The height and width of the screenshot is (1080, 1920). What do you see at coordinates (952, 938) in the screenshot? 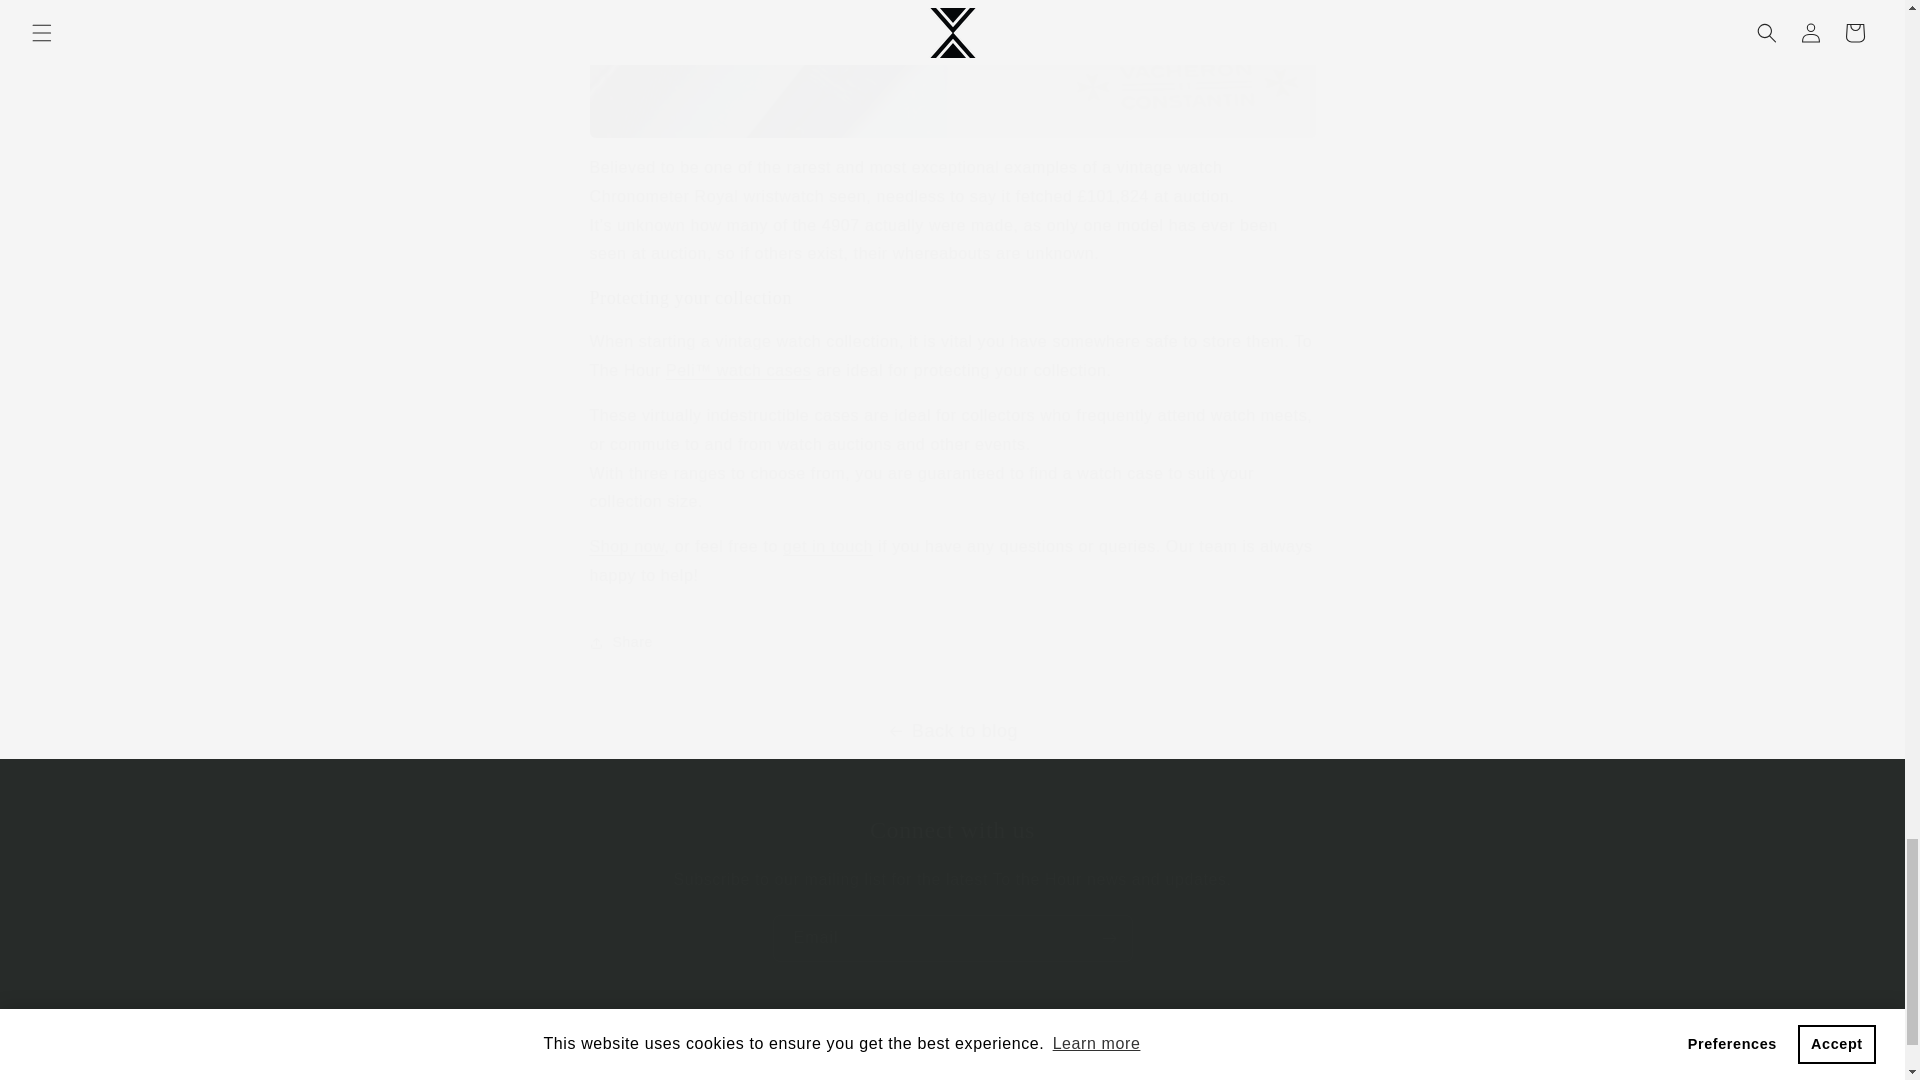
I see `Email` at bounding box center [952, 938].